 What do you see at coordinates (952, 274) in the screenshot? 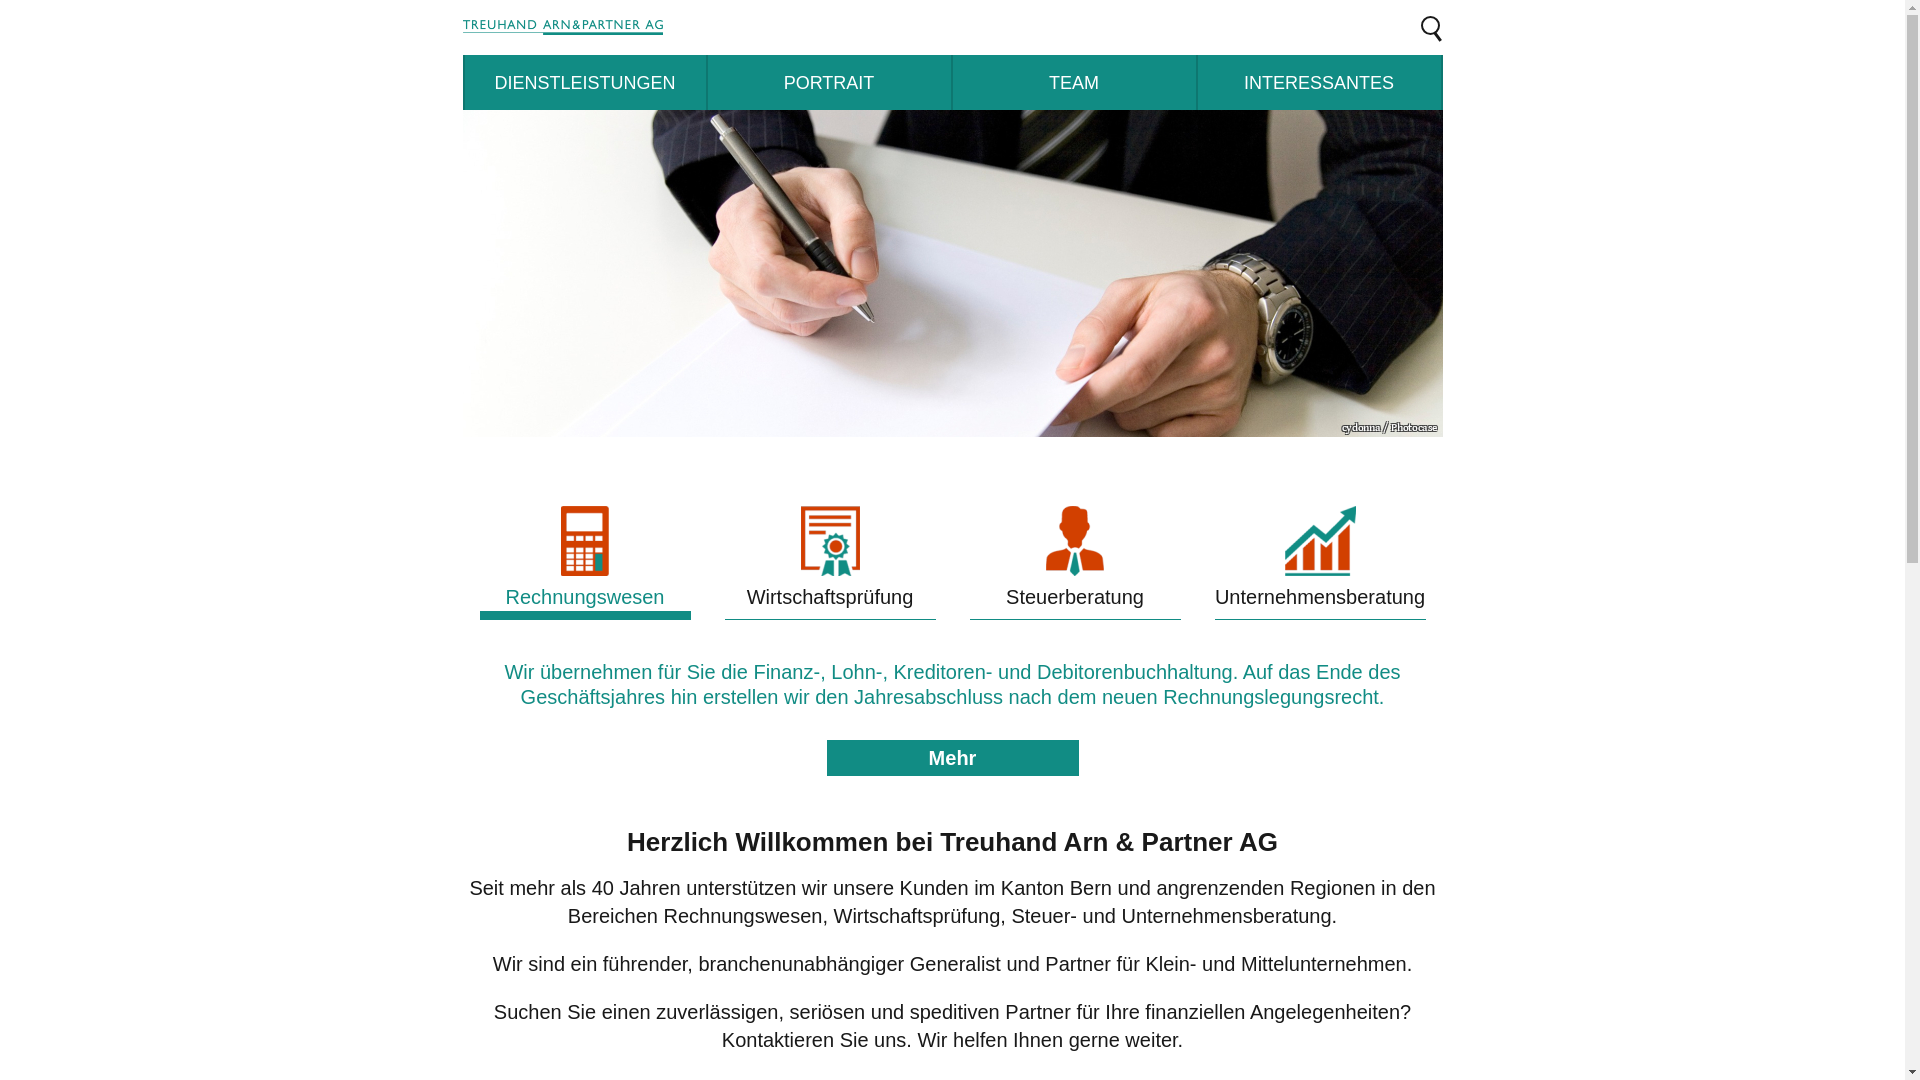
I see `Banner` at bounding box center [952, 274].